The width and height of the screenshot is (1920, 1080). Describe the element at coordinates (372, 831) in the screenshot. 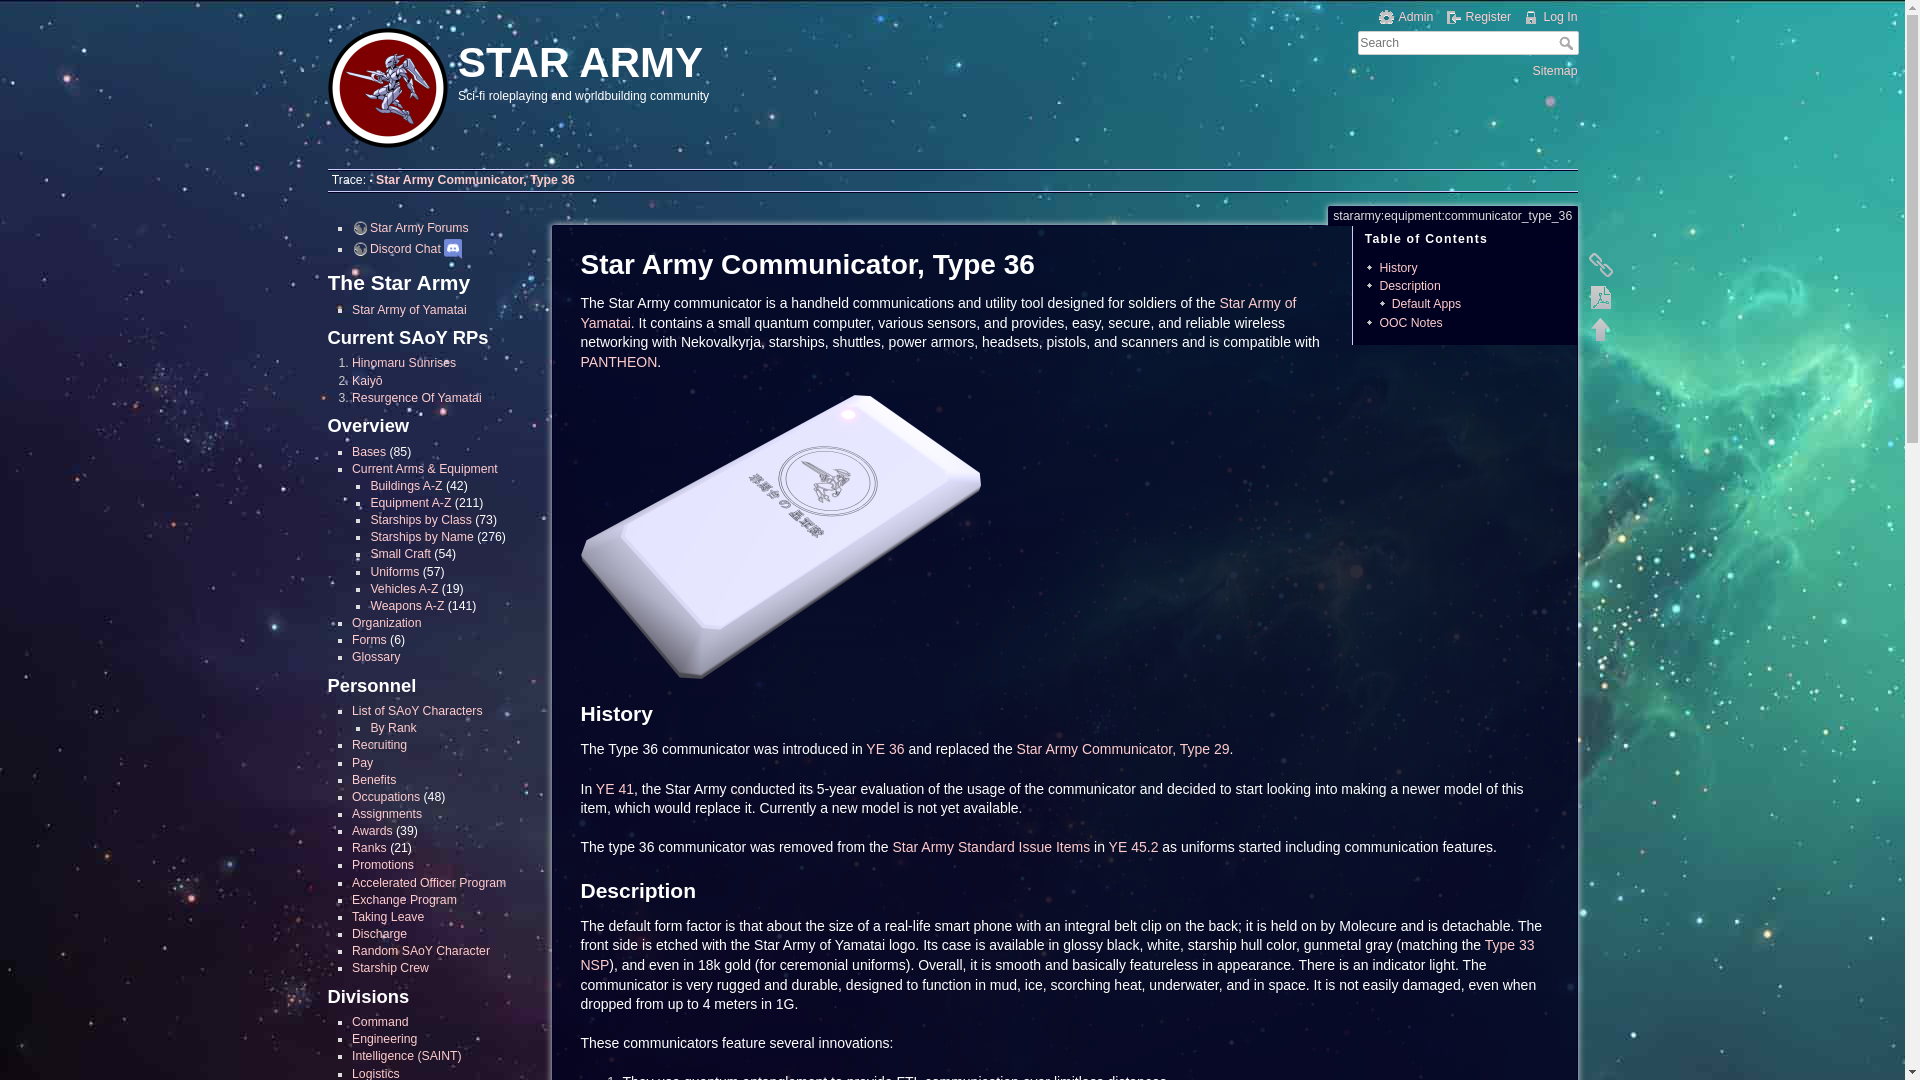

I see `Awards` at that location.